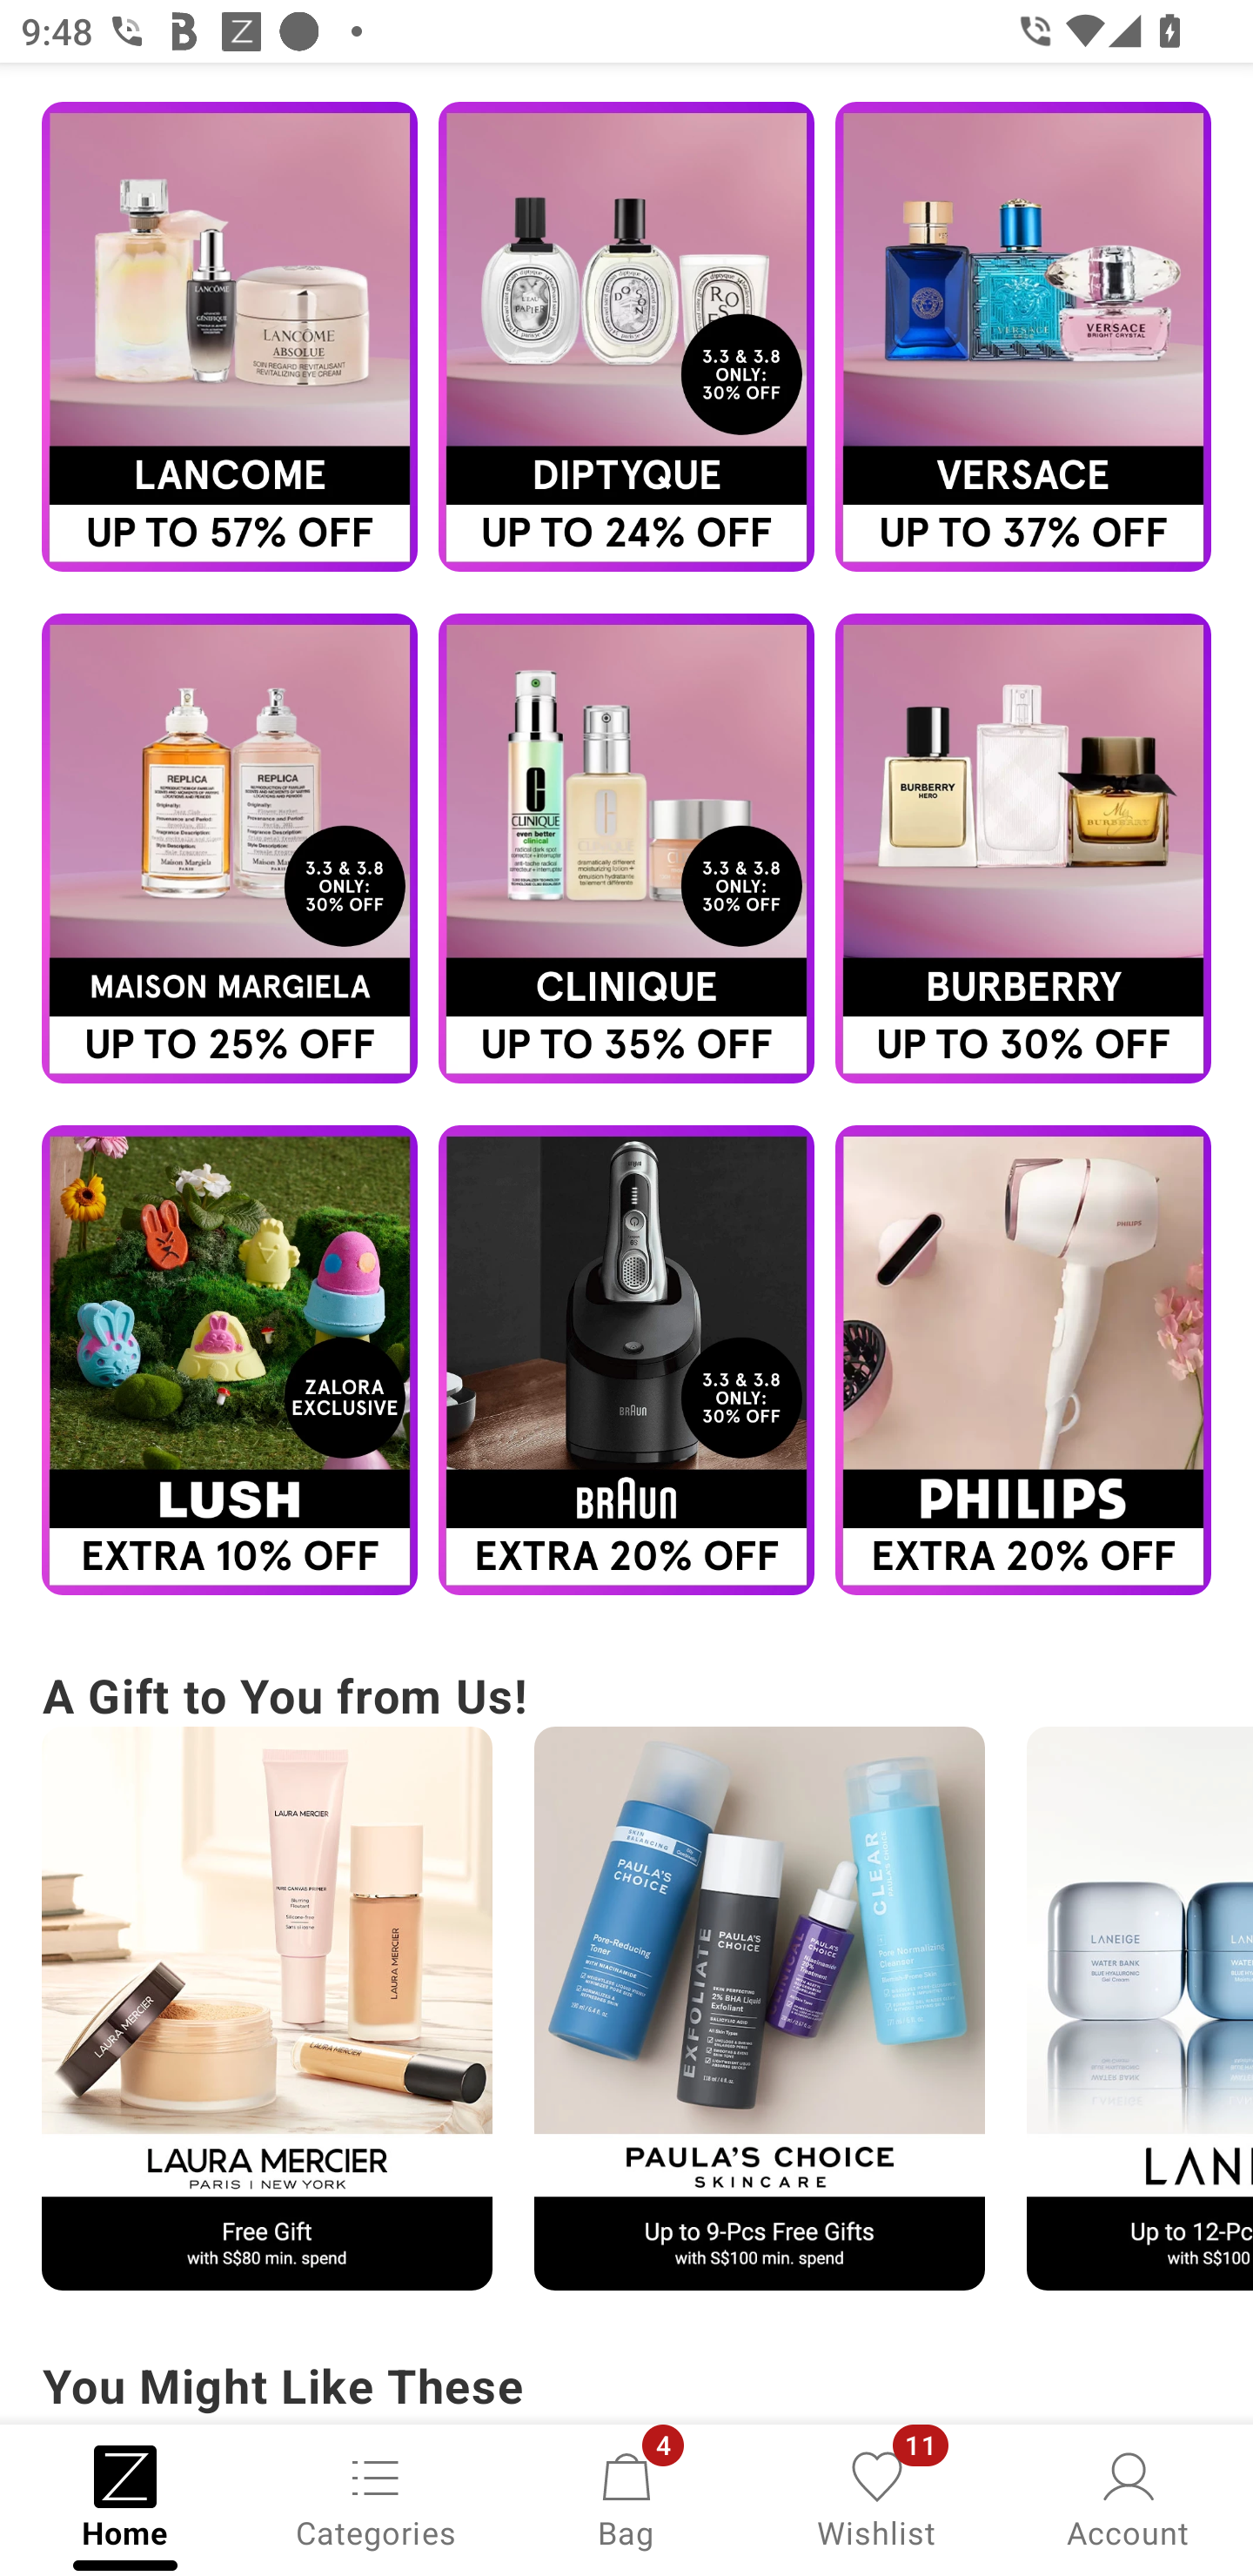 The height and width of the screenshot is (2576, 1253). I want to click on Campaign banner, so click(1023, 338).